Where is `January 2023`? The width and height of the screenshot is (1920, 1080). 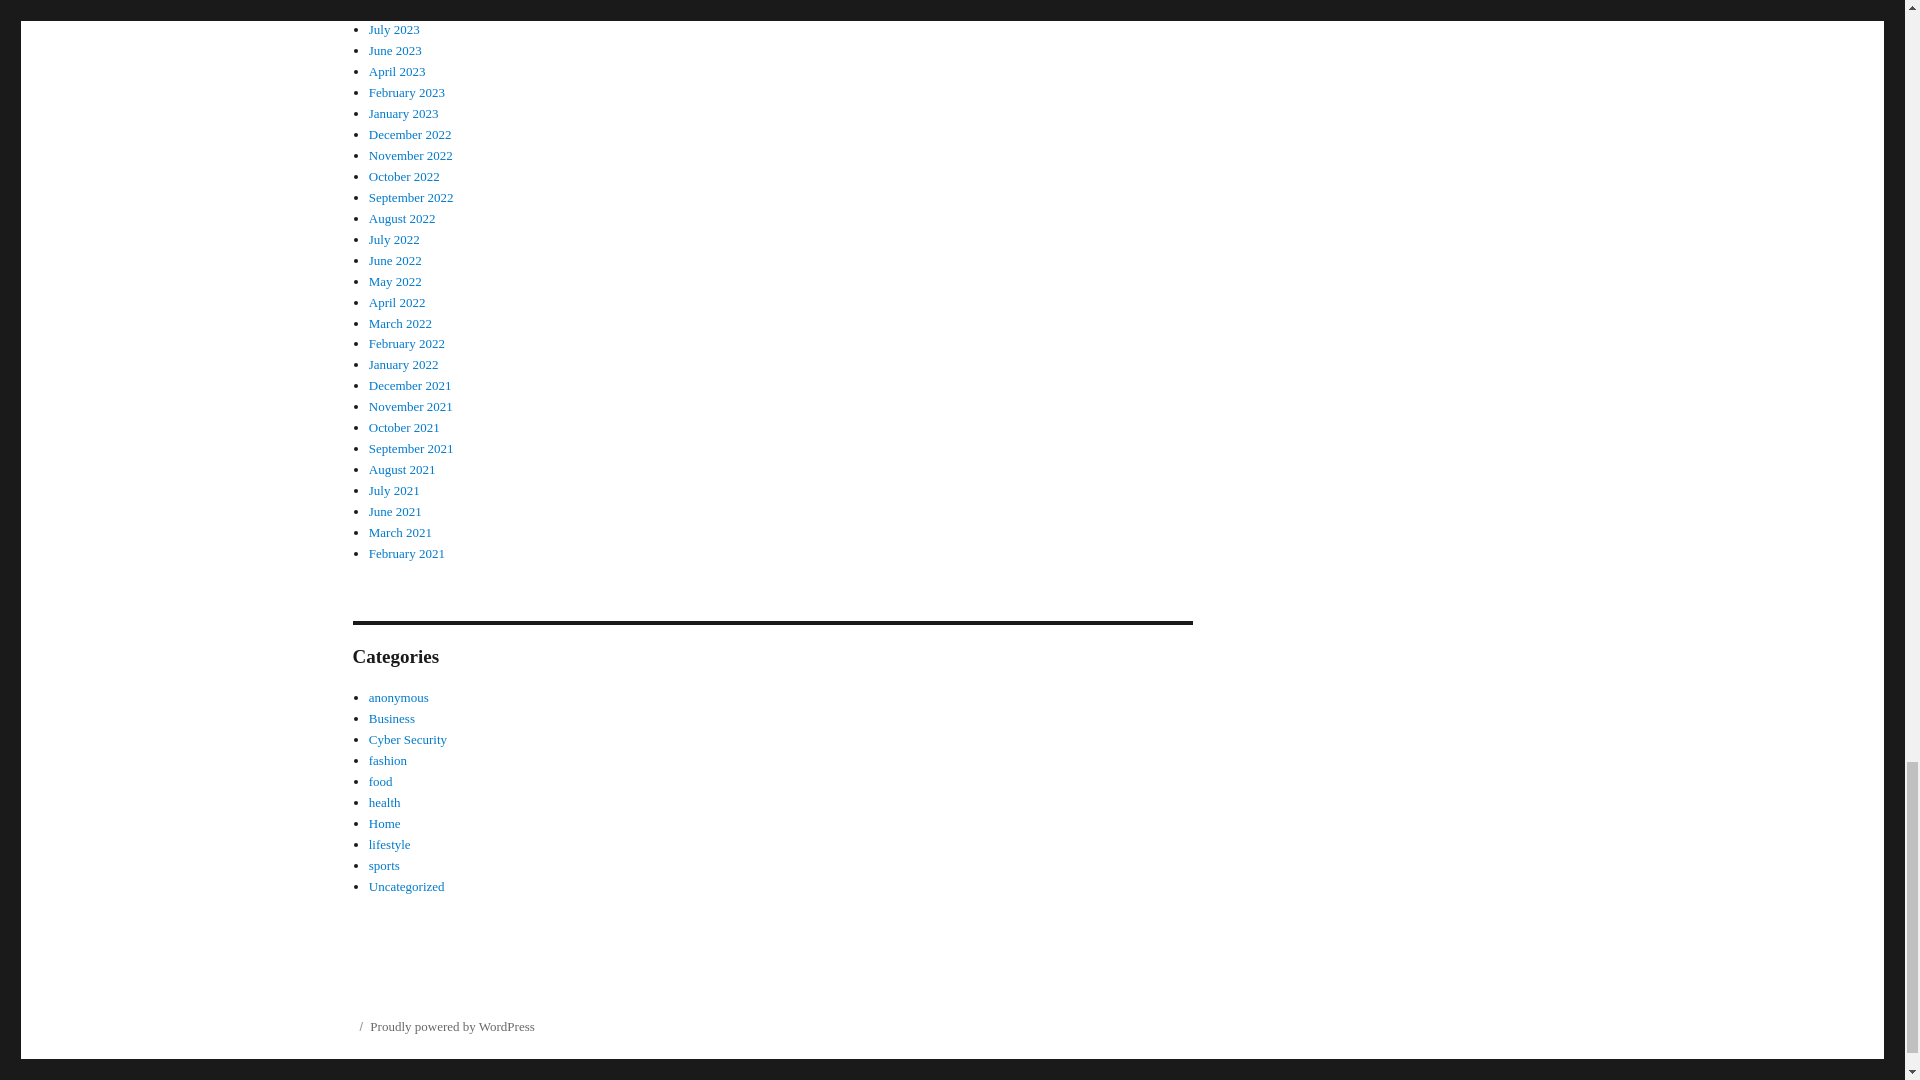 January 2023 is located at coordinates (404, 112).